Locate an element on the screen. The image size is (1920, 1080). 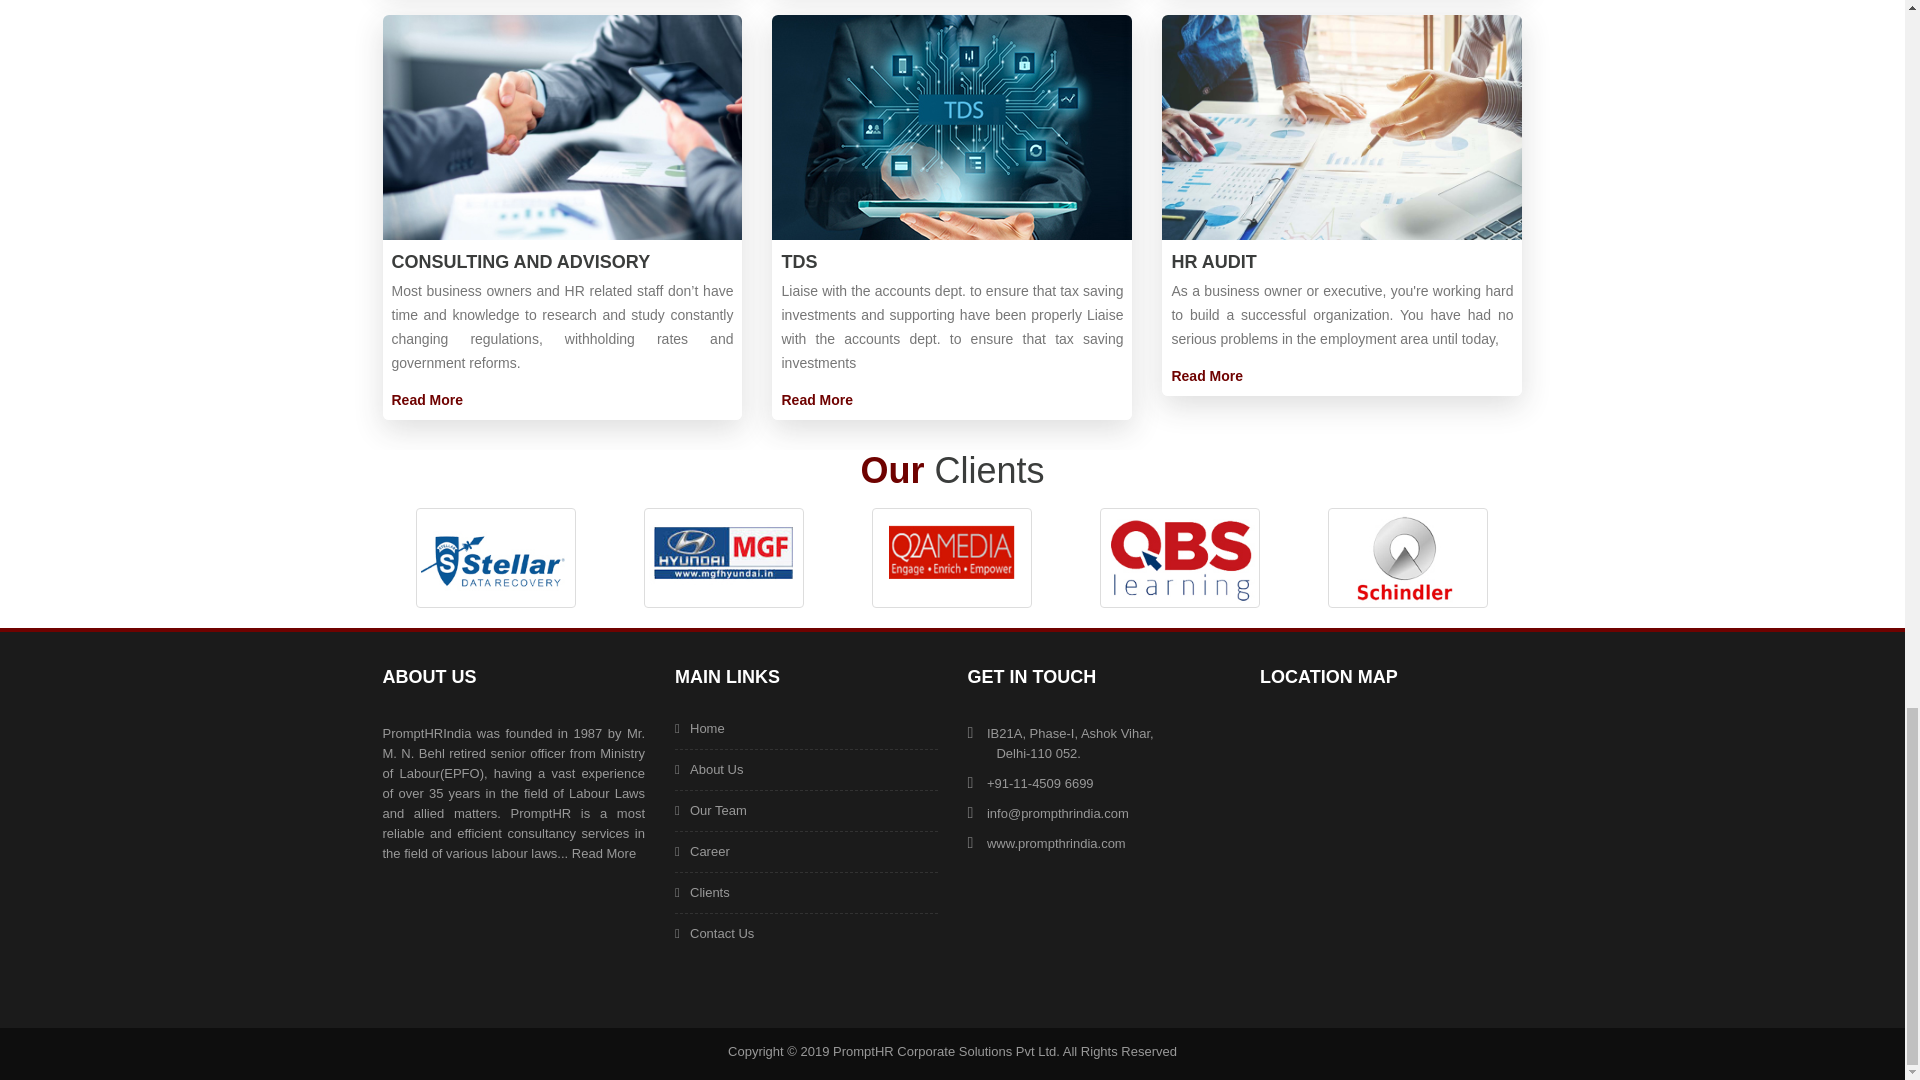
Read More is located at coordinates (1206, 376).